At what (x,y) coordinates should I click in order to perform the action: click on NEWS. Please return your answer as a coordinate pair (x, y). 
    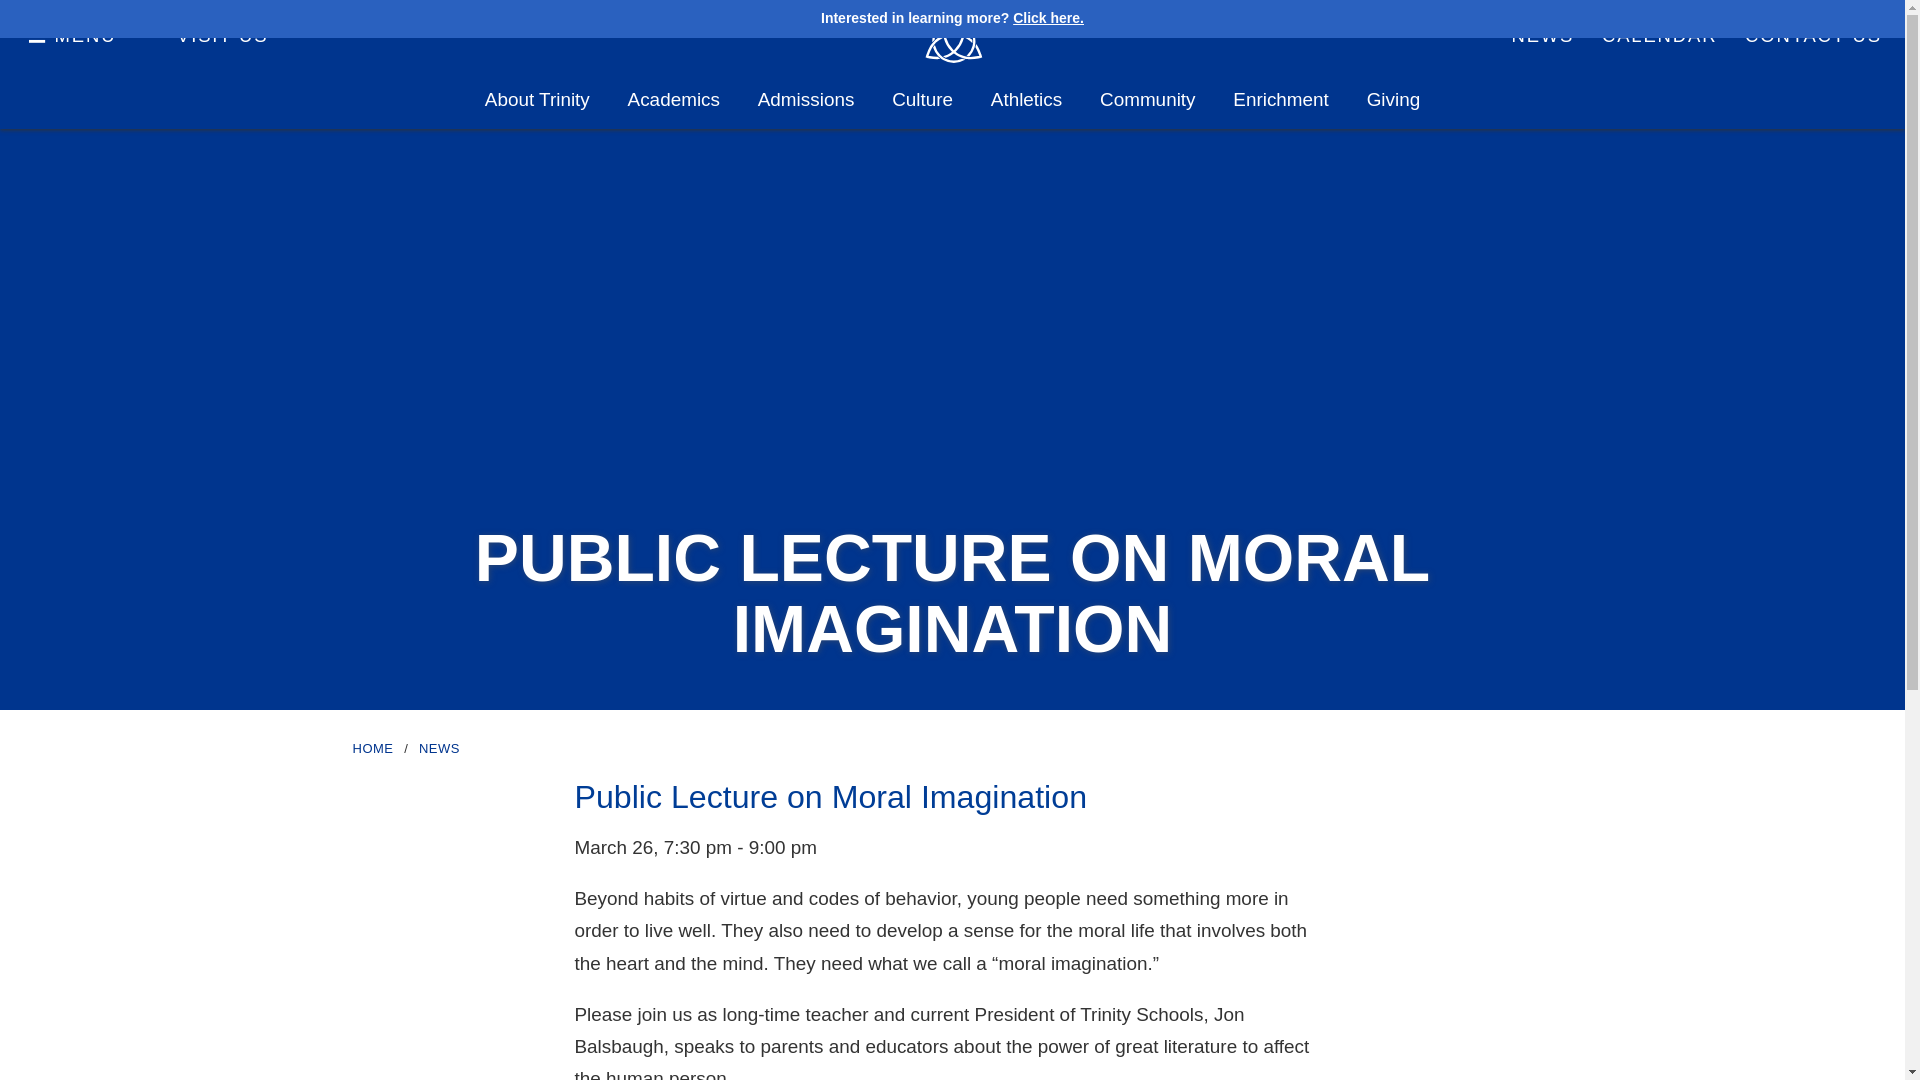
    Looking at the image, I should click on (1543, 36).